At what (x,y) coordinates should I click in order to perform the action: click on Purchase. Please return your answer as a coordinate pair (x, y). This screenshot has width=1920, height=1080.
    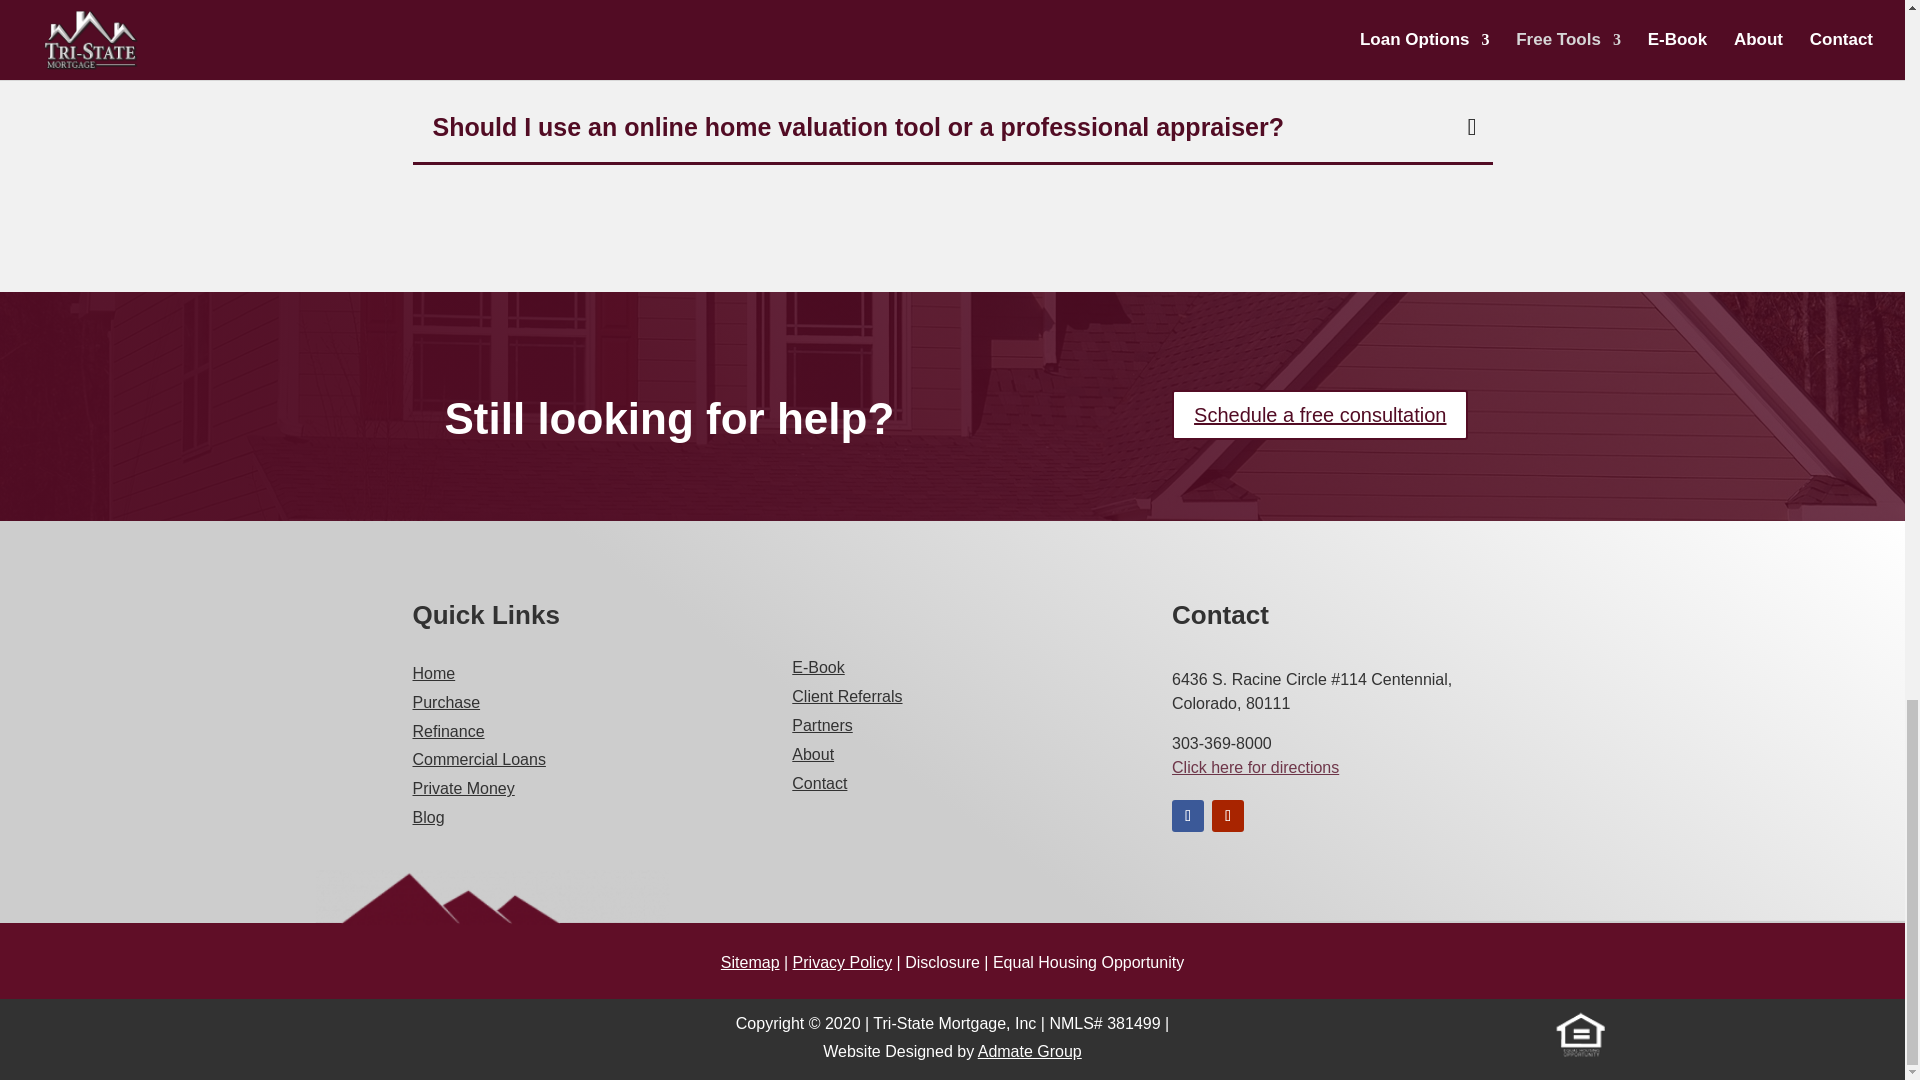
    Looking at the image, I should click on (446, 702).